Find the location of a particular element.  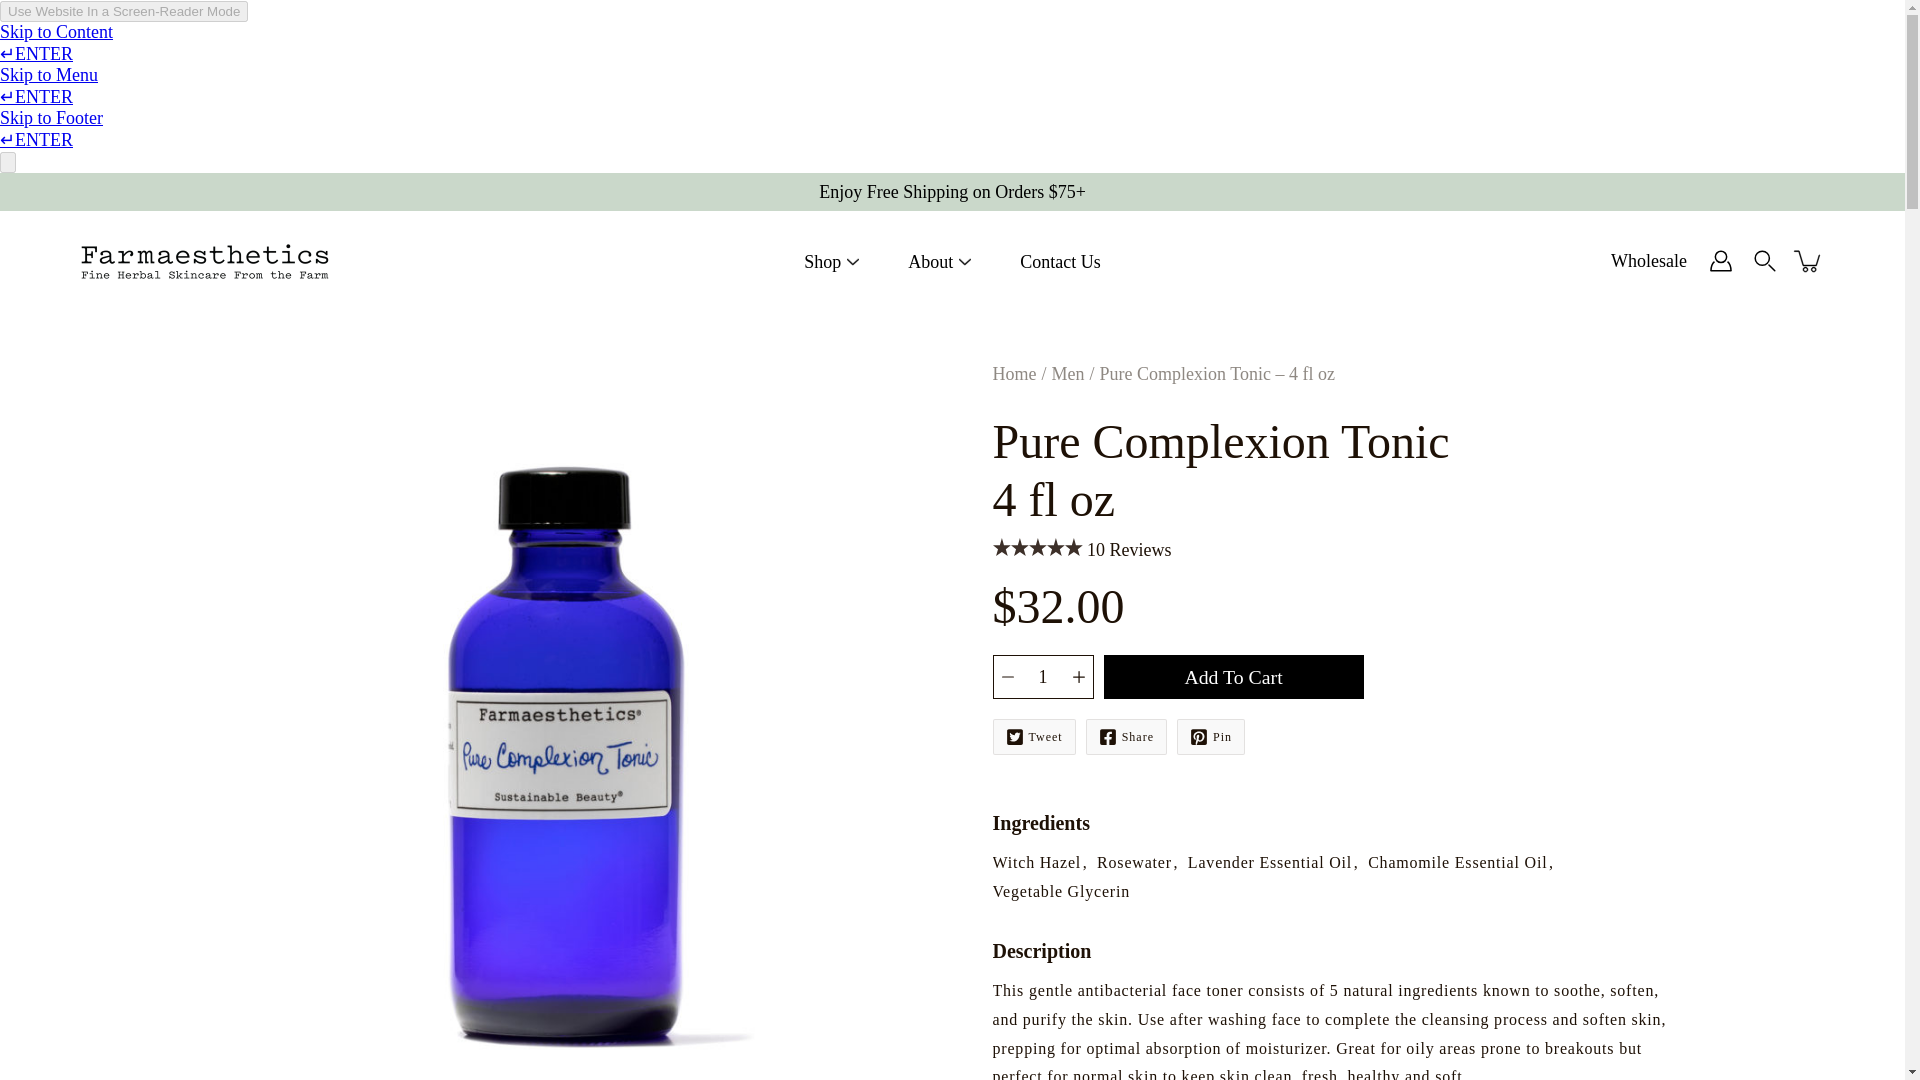

Average Product Rating is 5 out of 5  is located at coordinates (1037, 548).